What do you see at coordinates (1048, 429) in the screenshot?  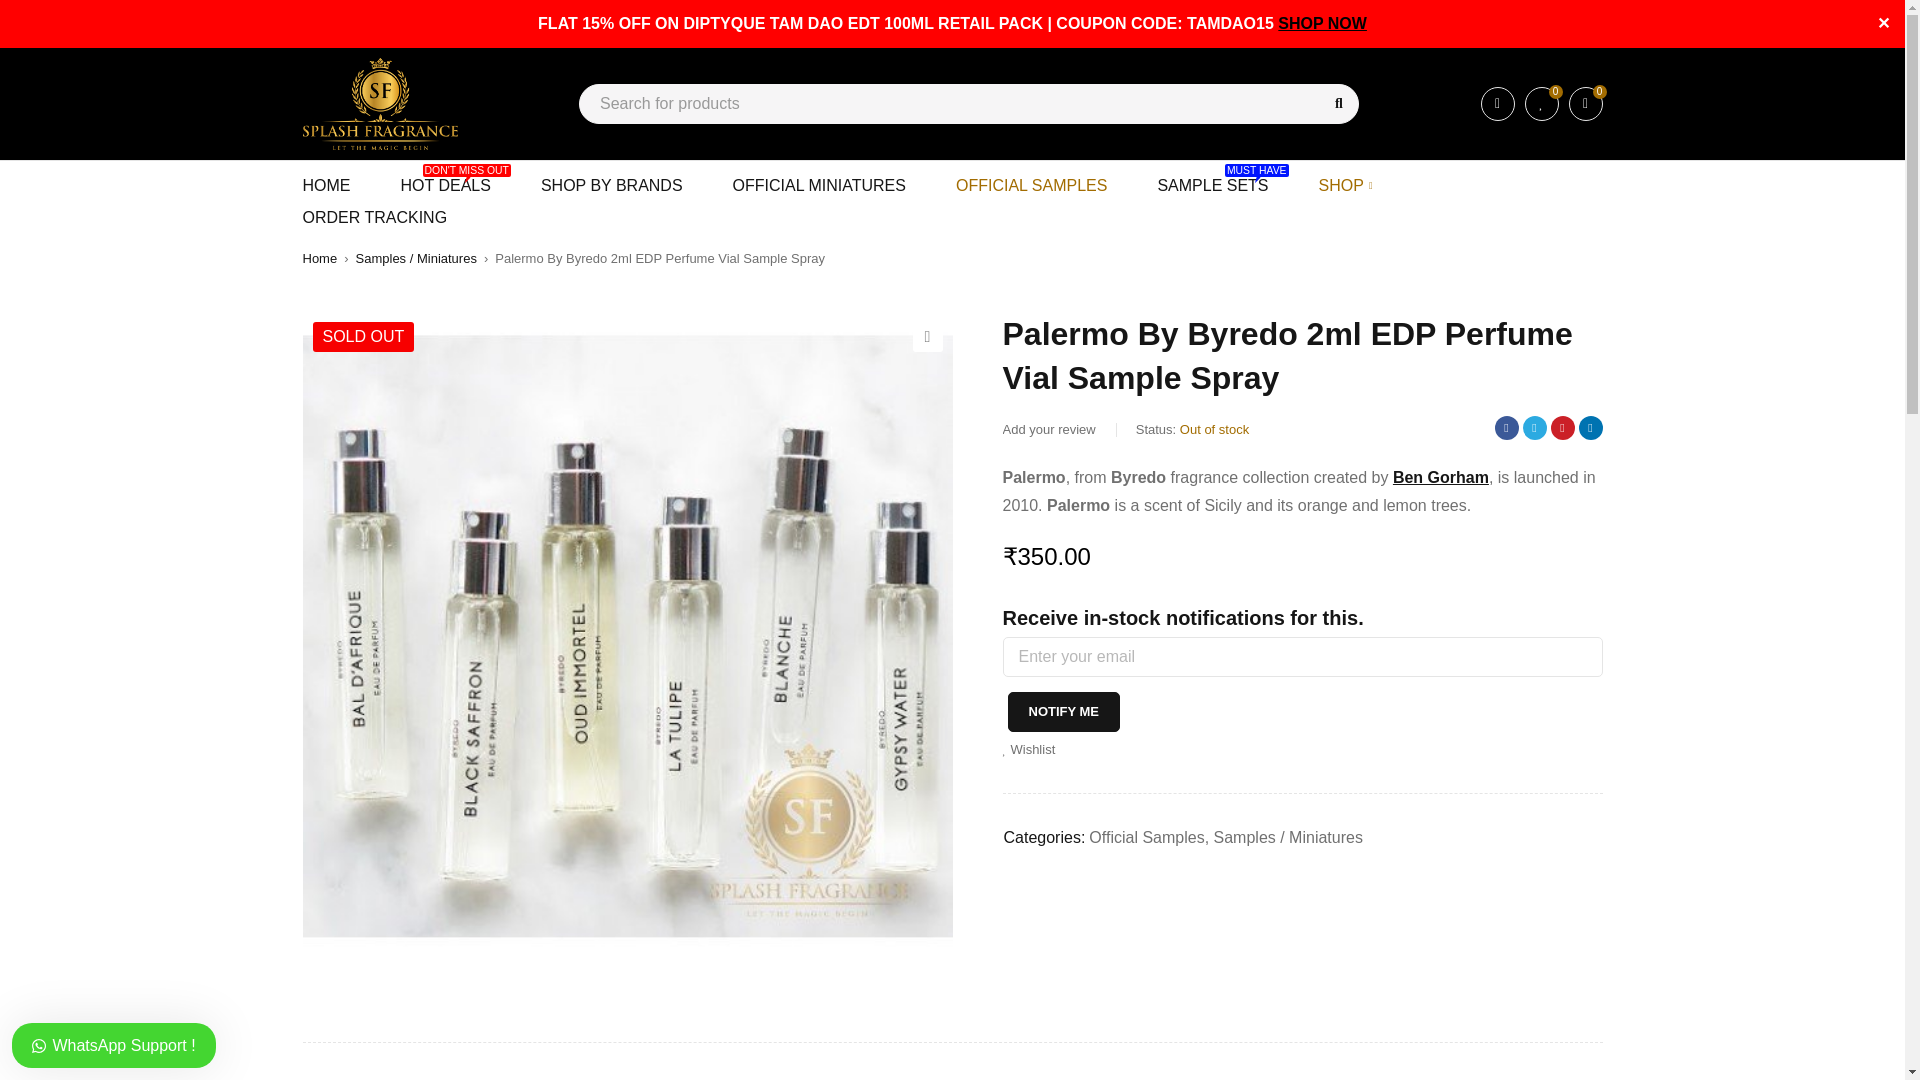 I see `0` at bounding box center [1048, 429].